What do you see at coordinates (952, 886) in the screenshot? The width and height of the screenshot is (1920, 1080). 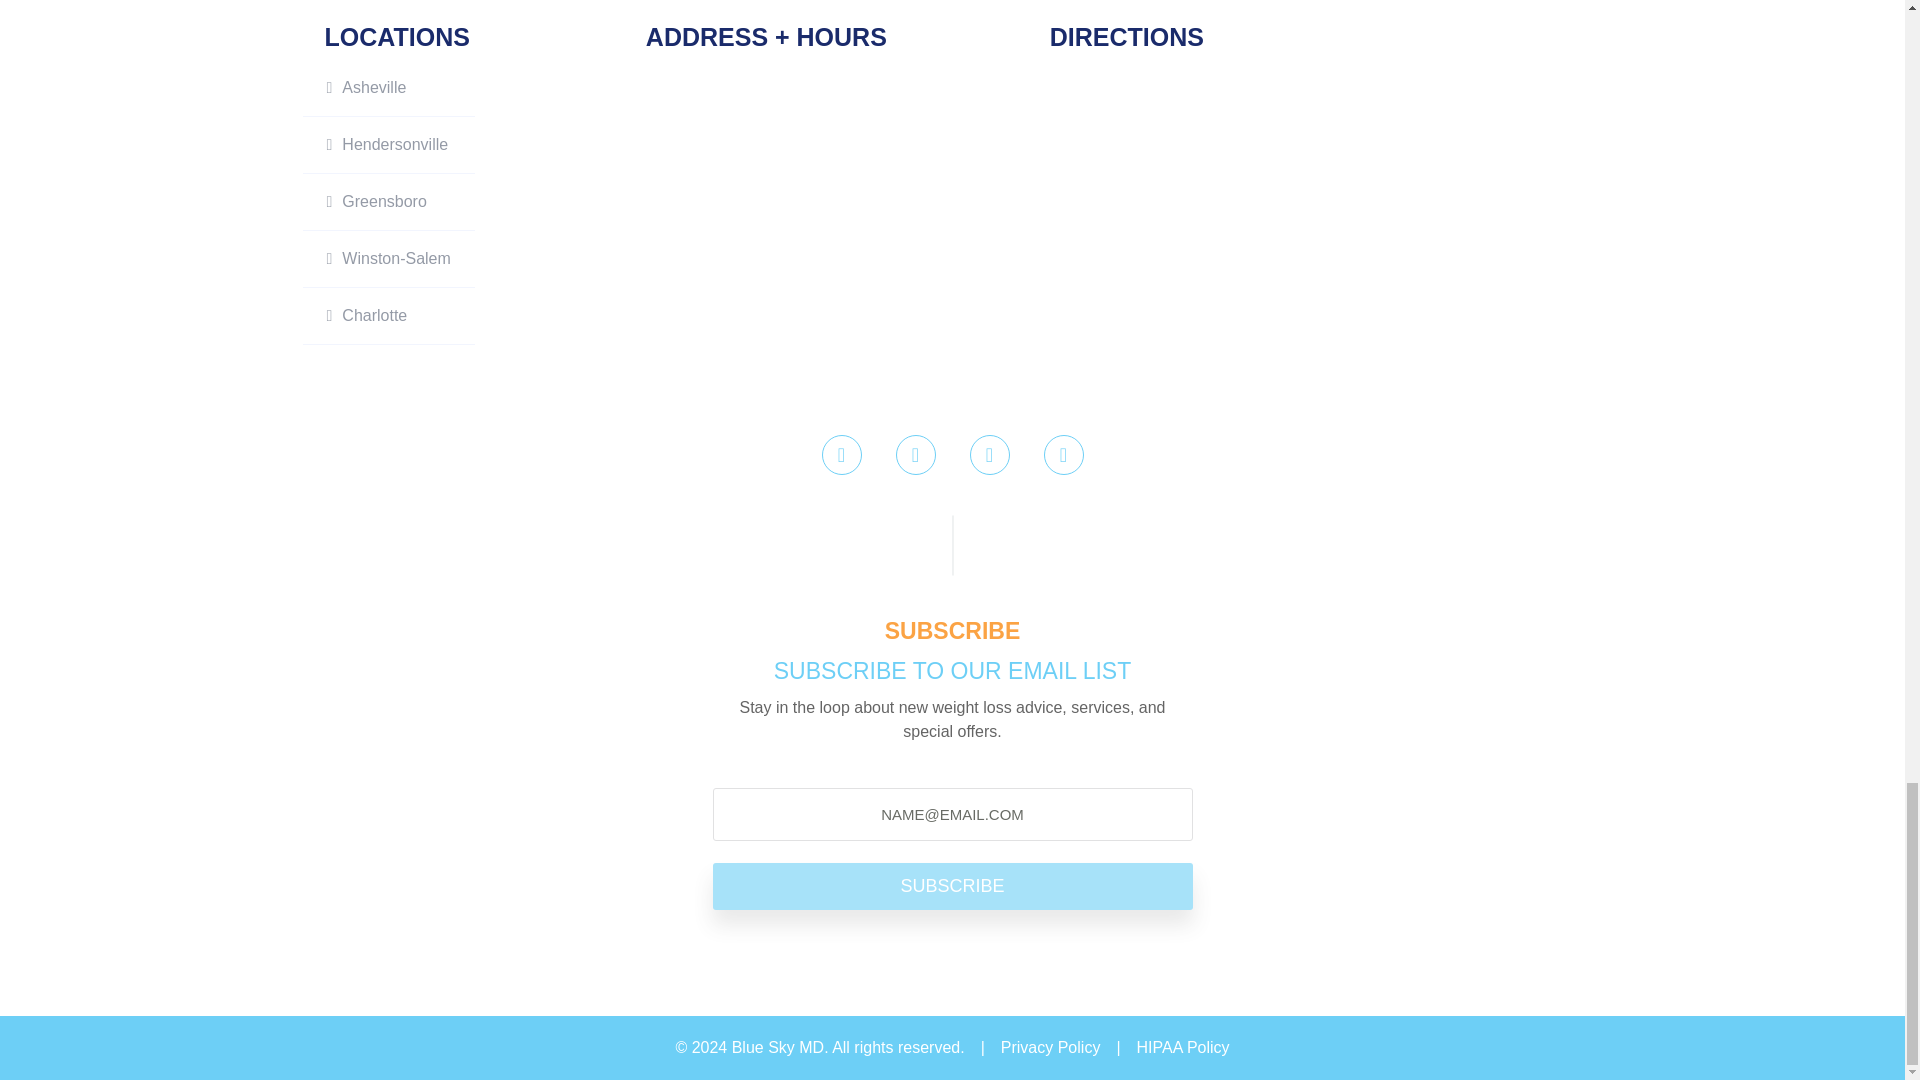 I see `Subscribe` at bounding box center [952, 886].